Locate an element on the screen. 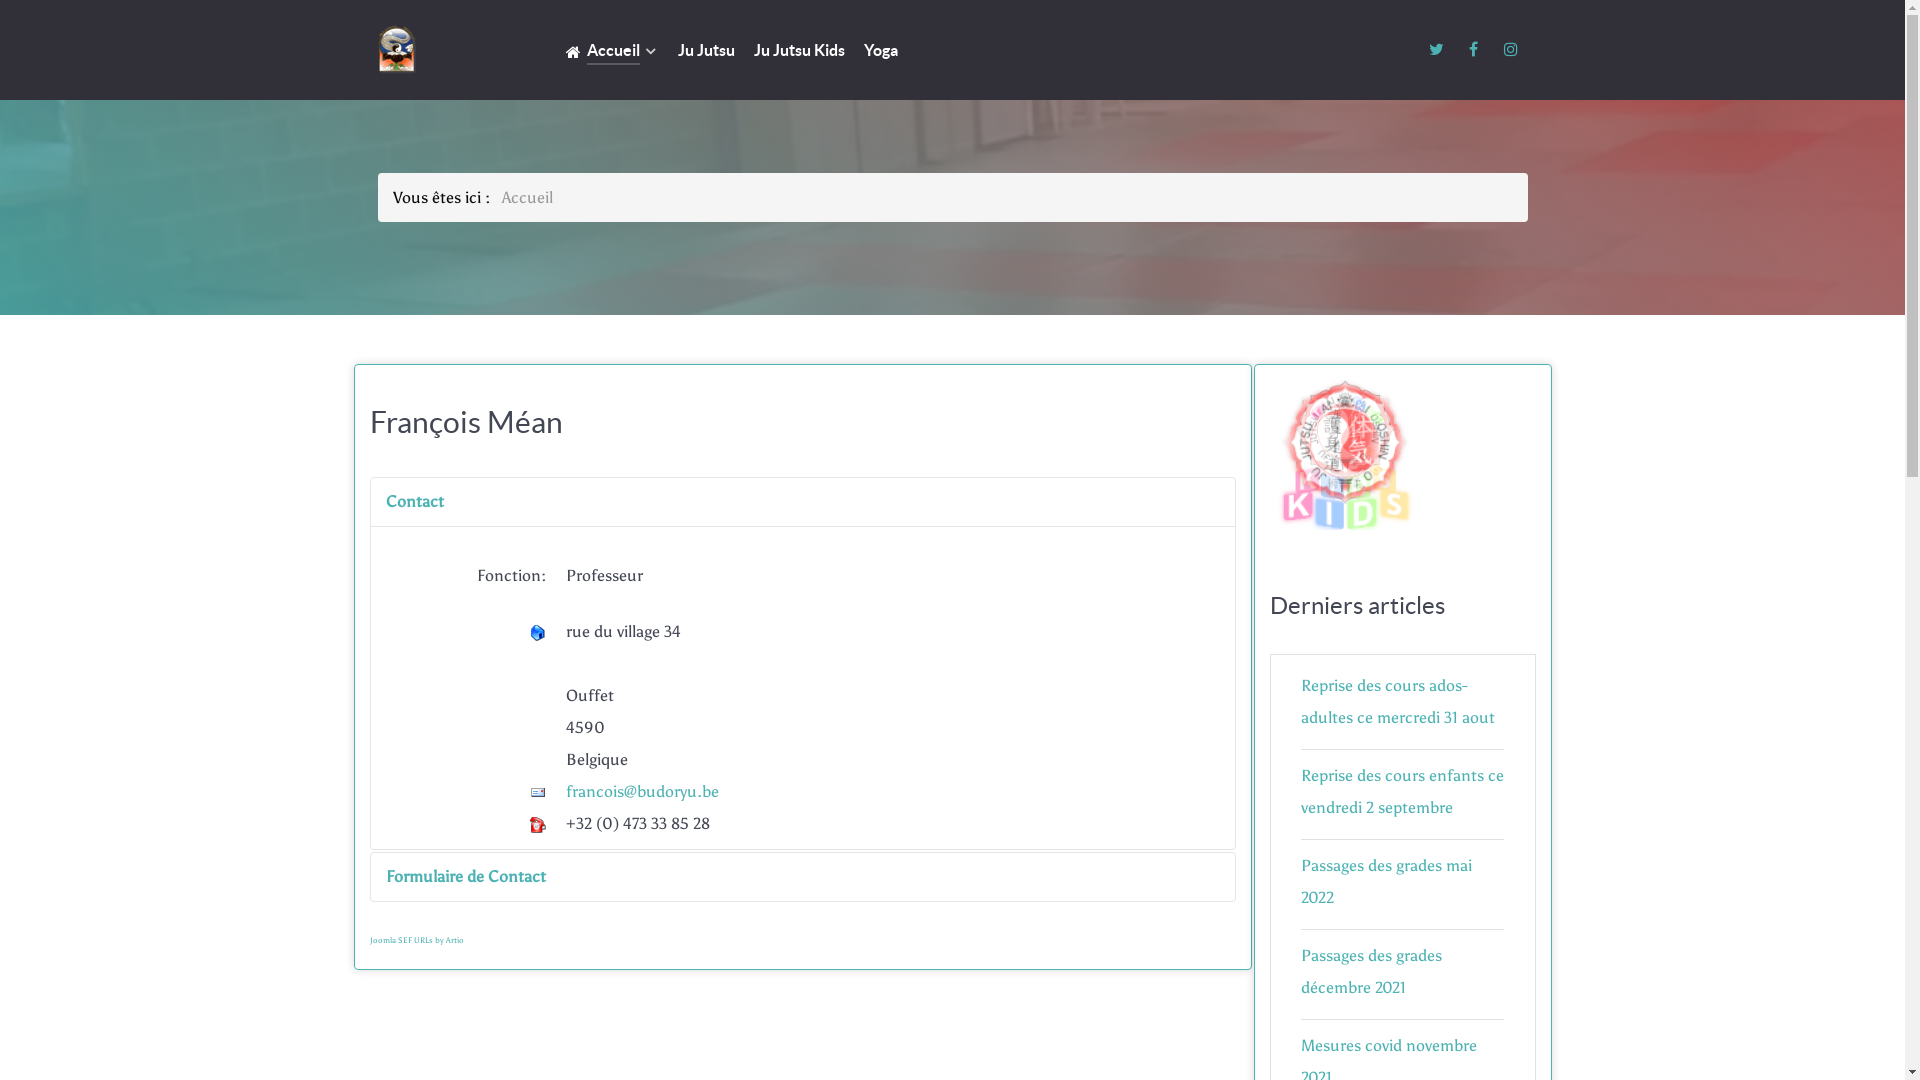 The image size is (1920, 1080). Reprise des cours enfants ce vendredi 2 septembre is located at coordinates (1402, 792).